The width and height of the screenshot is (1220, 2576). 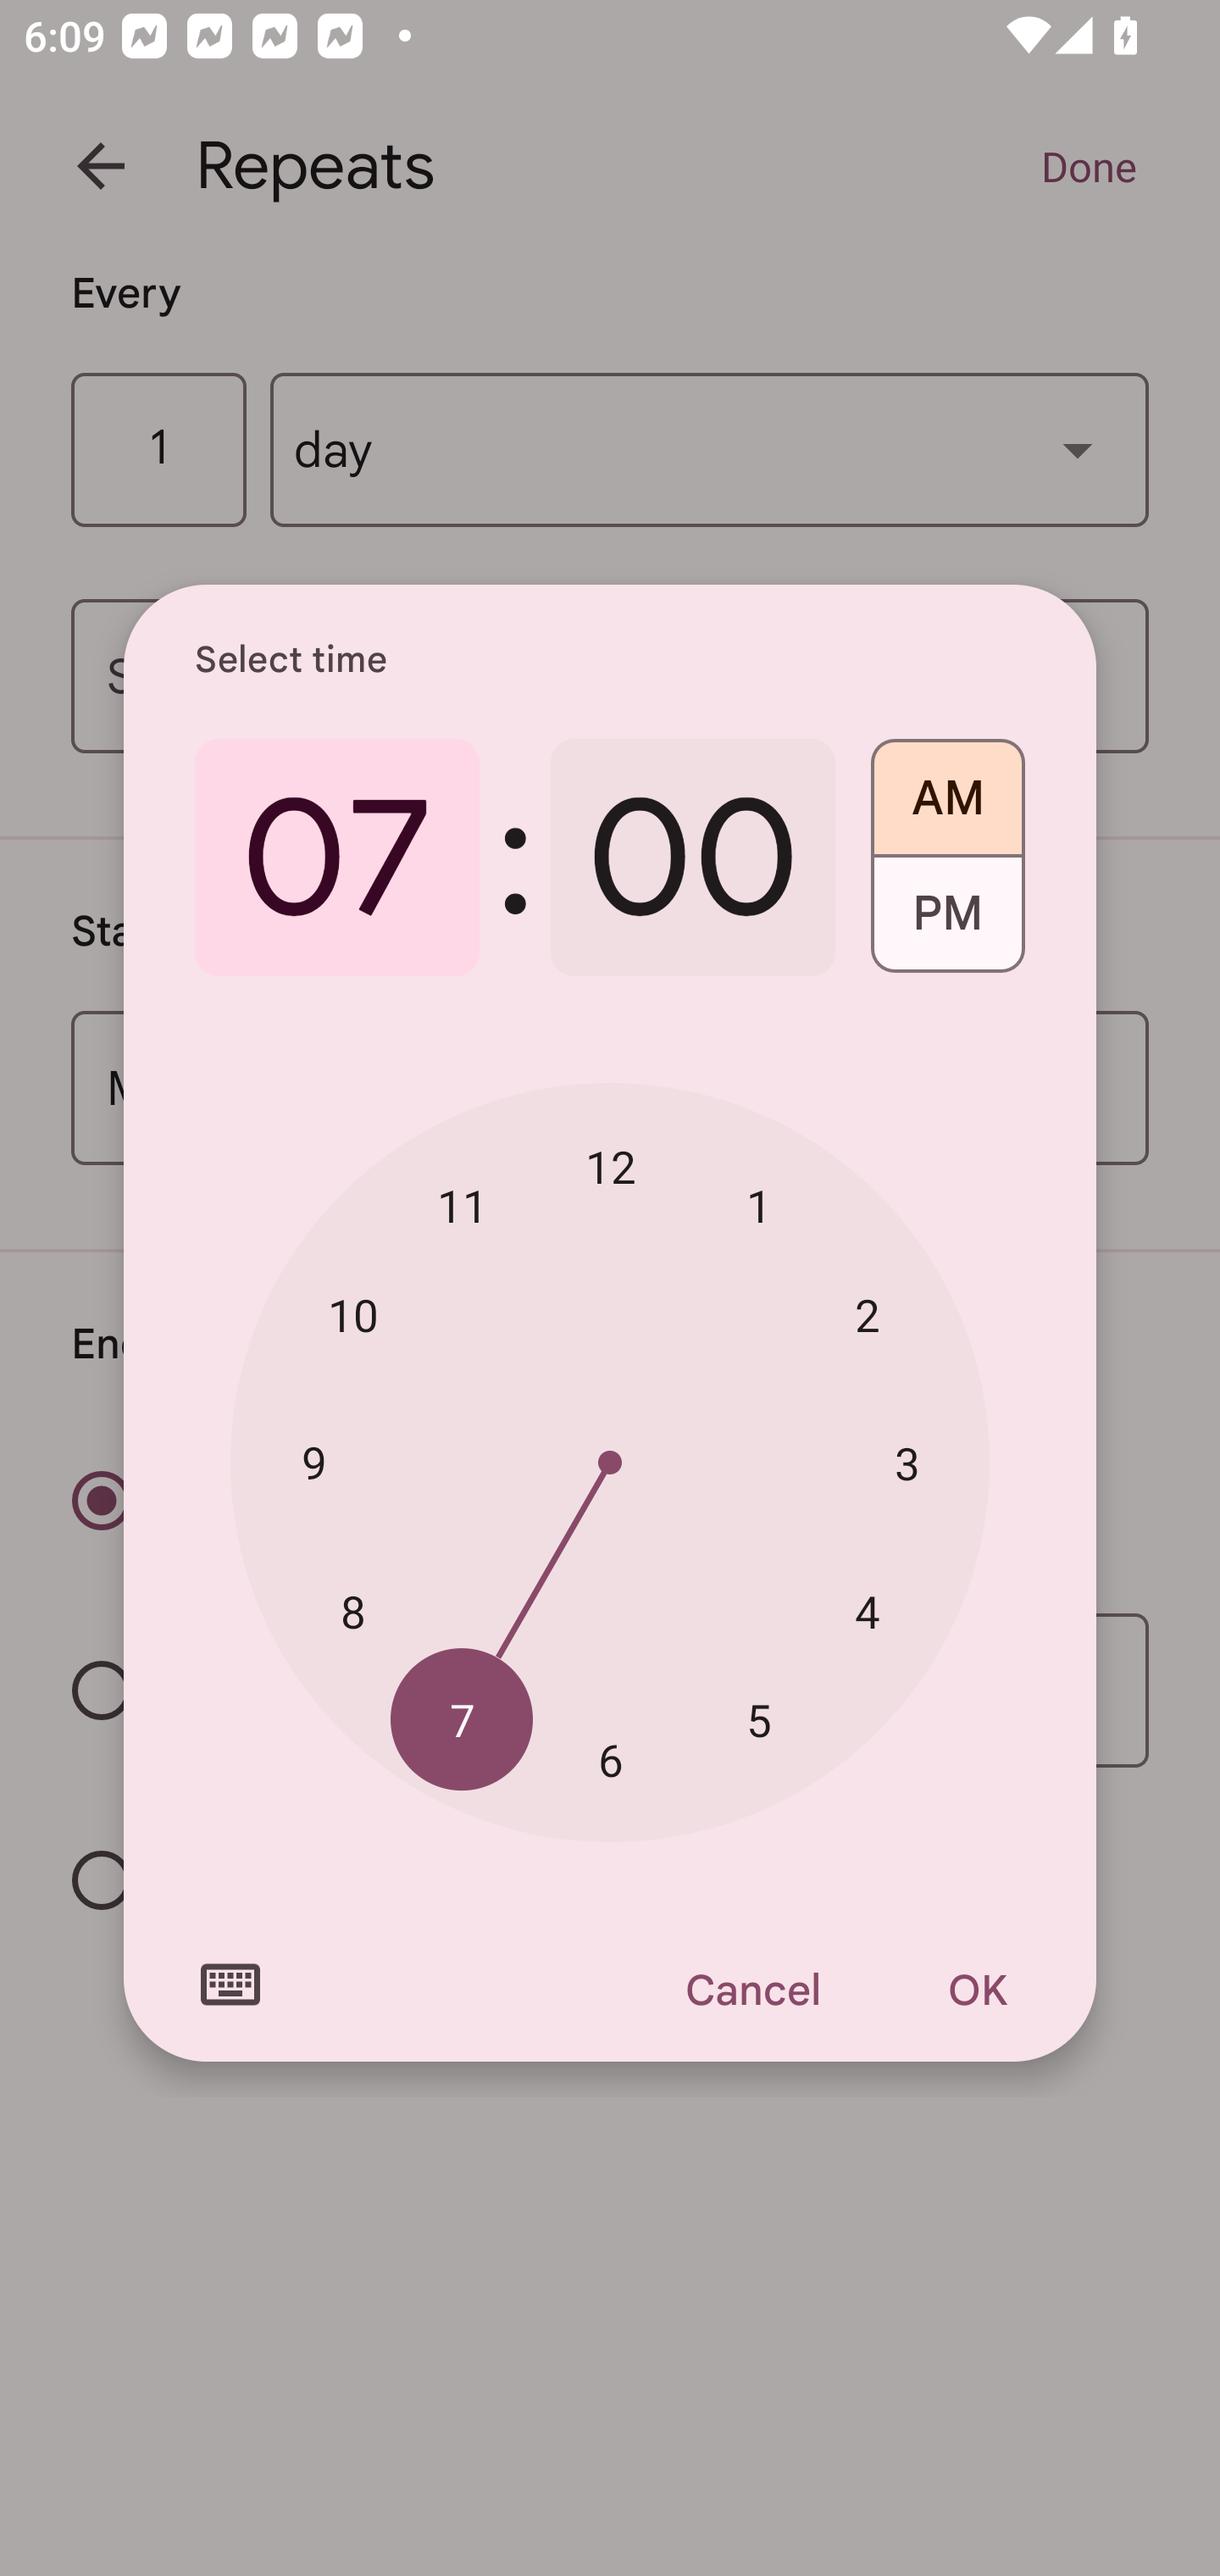 I want to click on 10 10 o'clock, so click(x=352, y=1315).